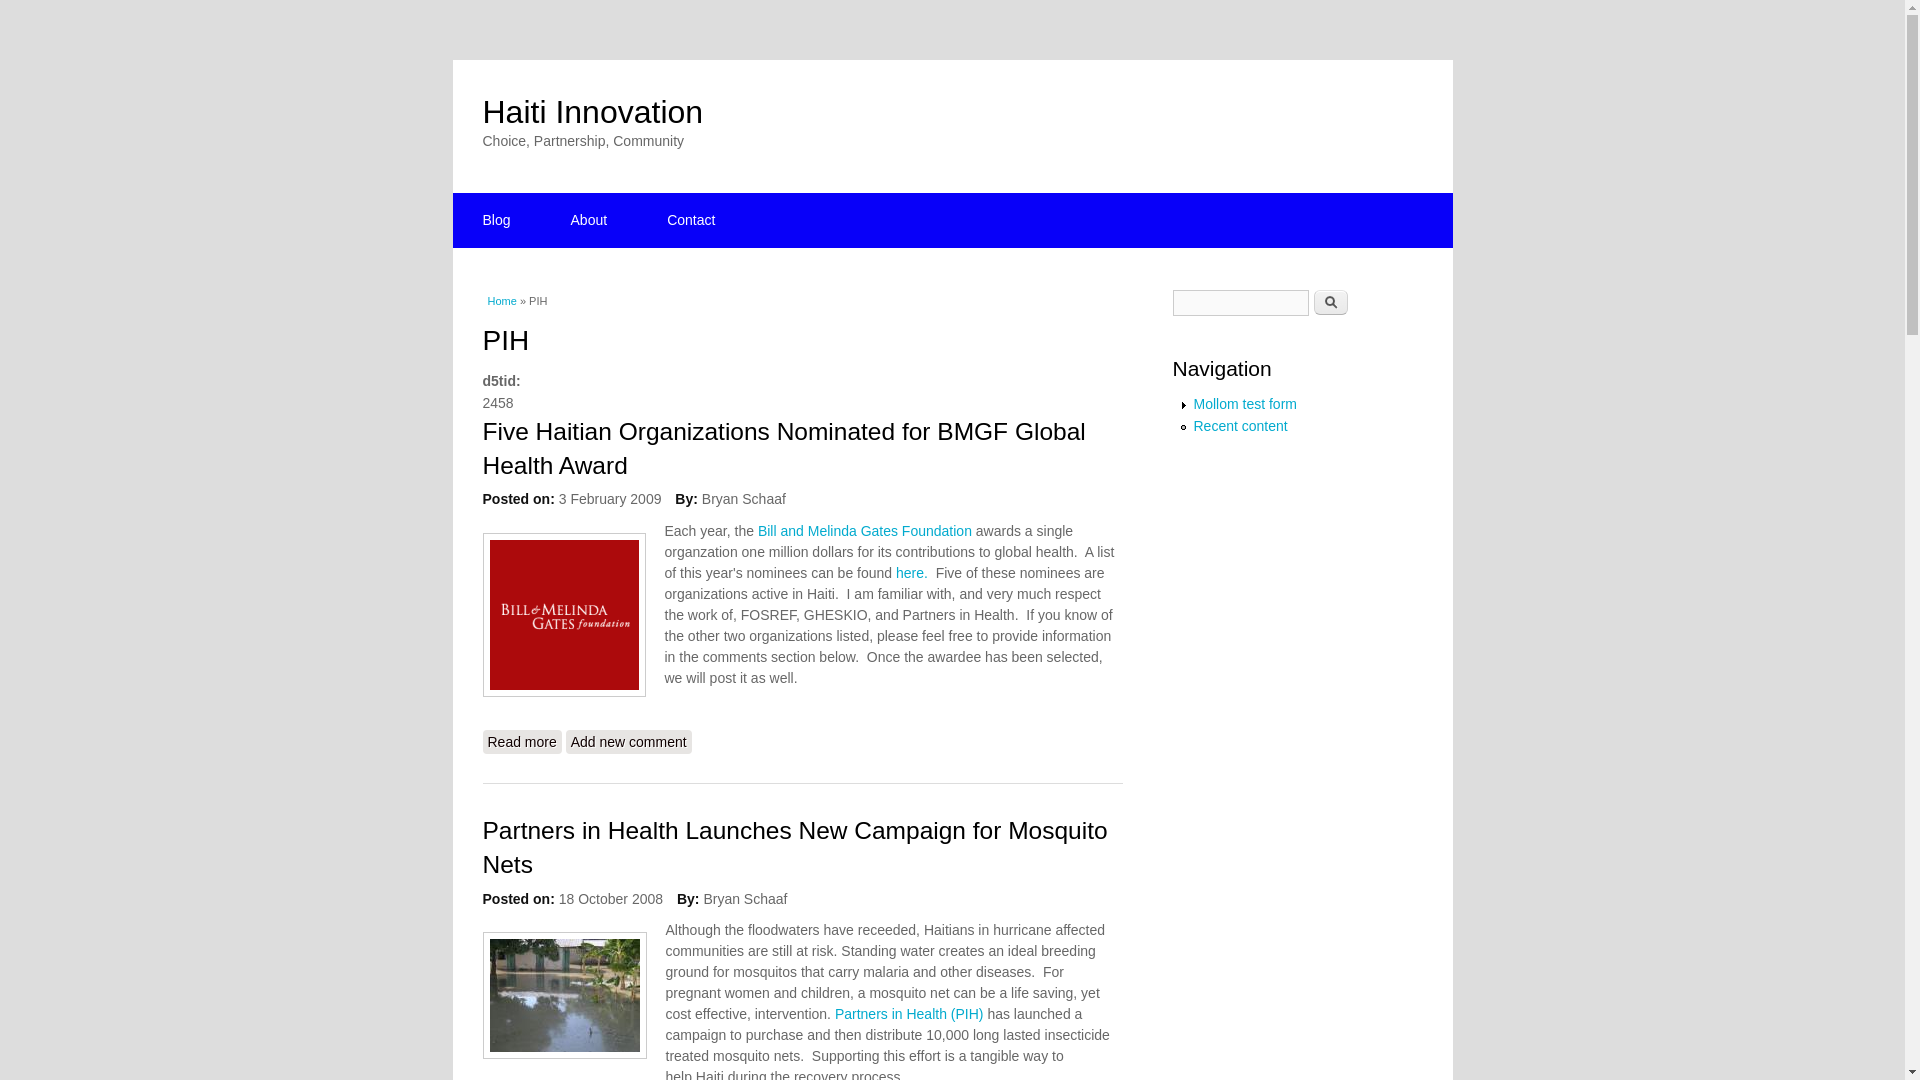 This screenshot has height=1080, width=1920. What do you see at coordinates (589, 220) in the screenshot?
I see `About` at bounding box center [589, 220].